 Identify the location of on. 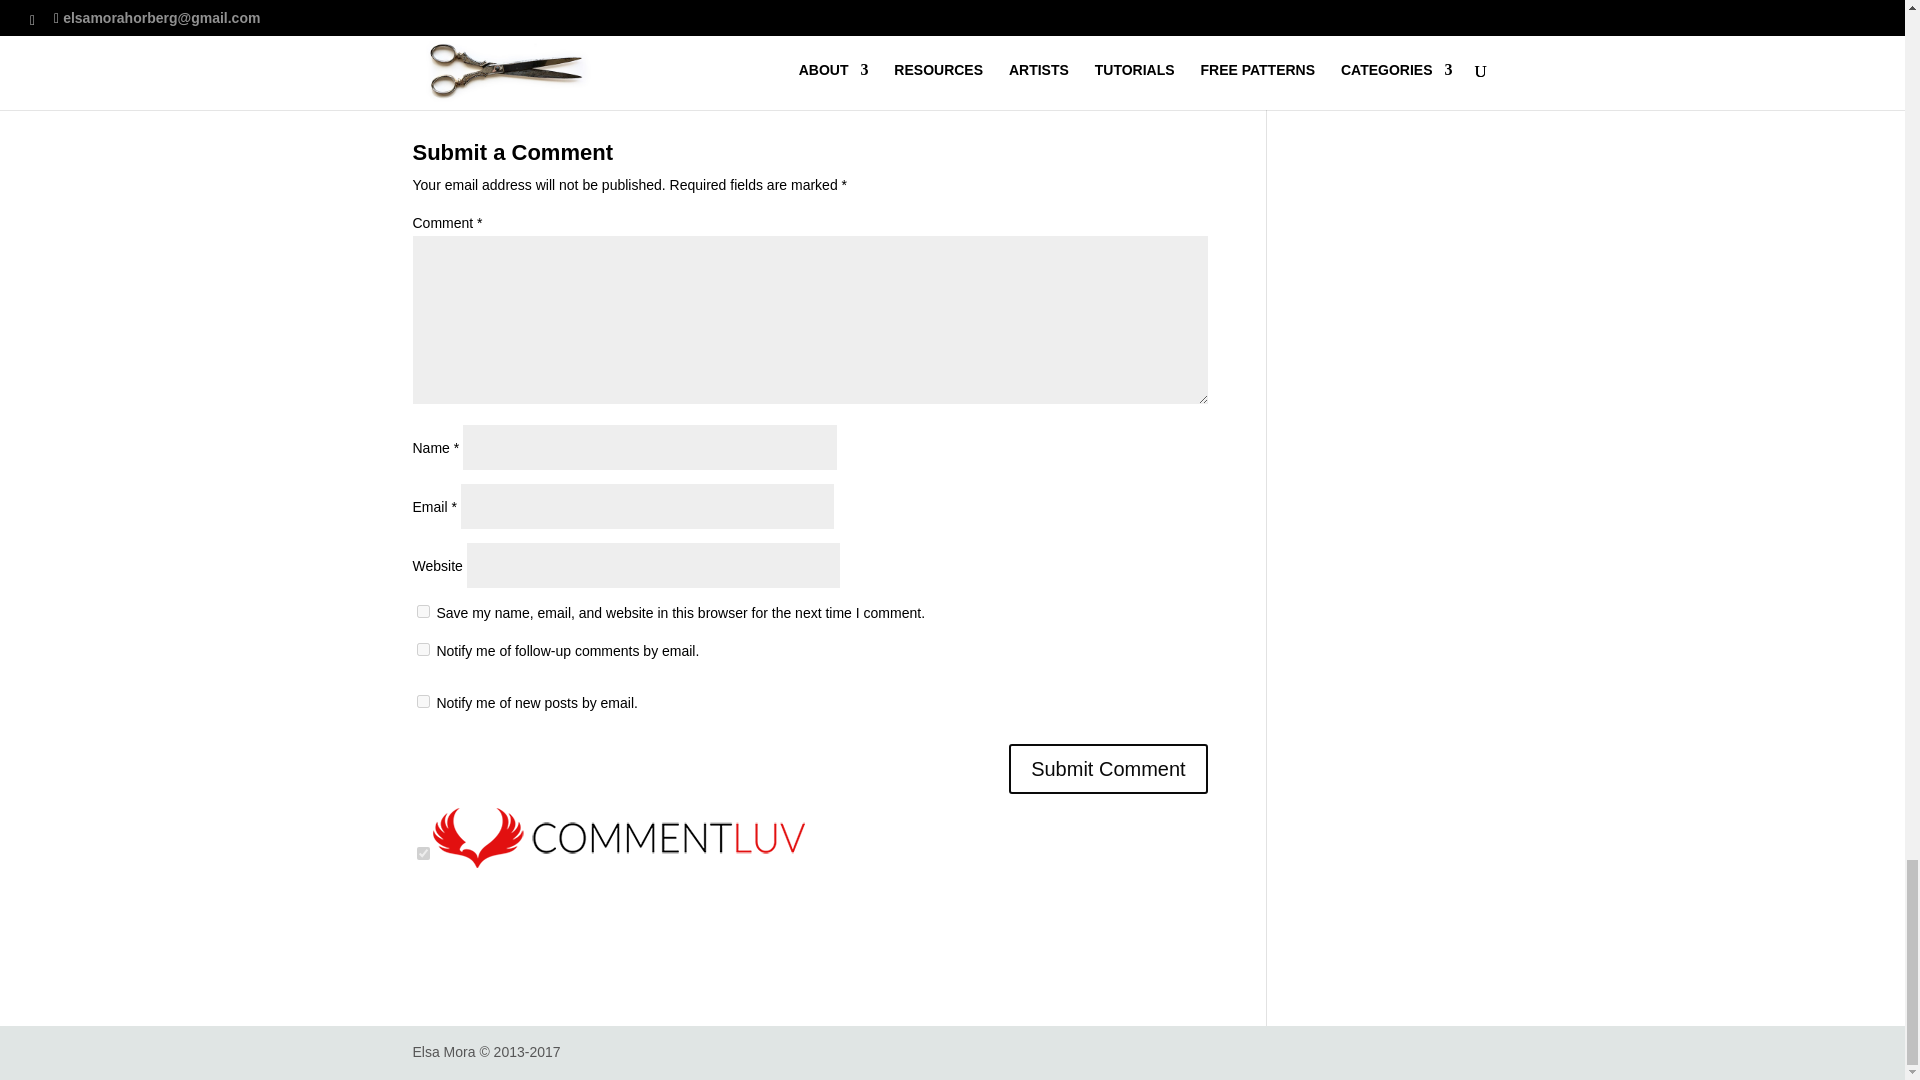
(422, 852).